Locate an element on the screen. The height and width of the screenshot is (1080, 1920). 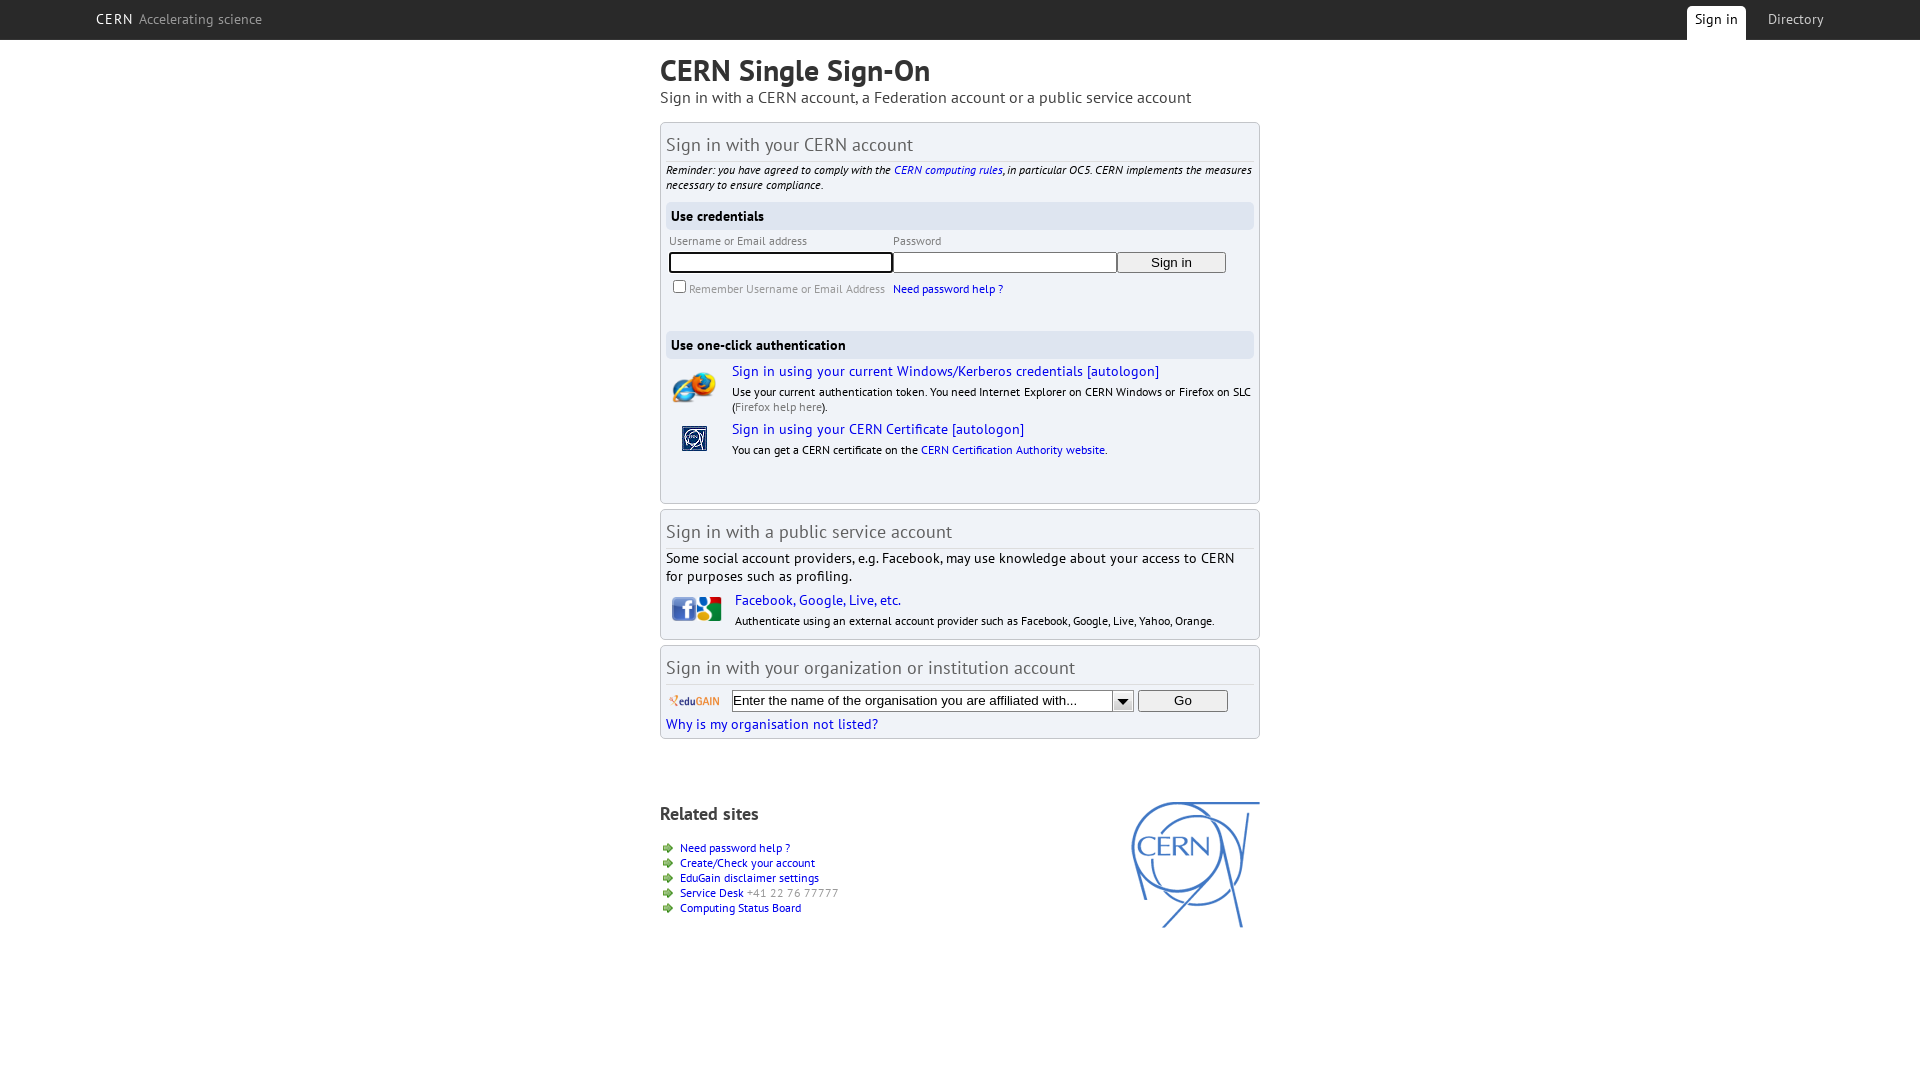
Directory is located at coordinates (1796, 19).